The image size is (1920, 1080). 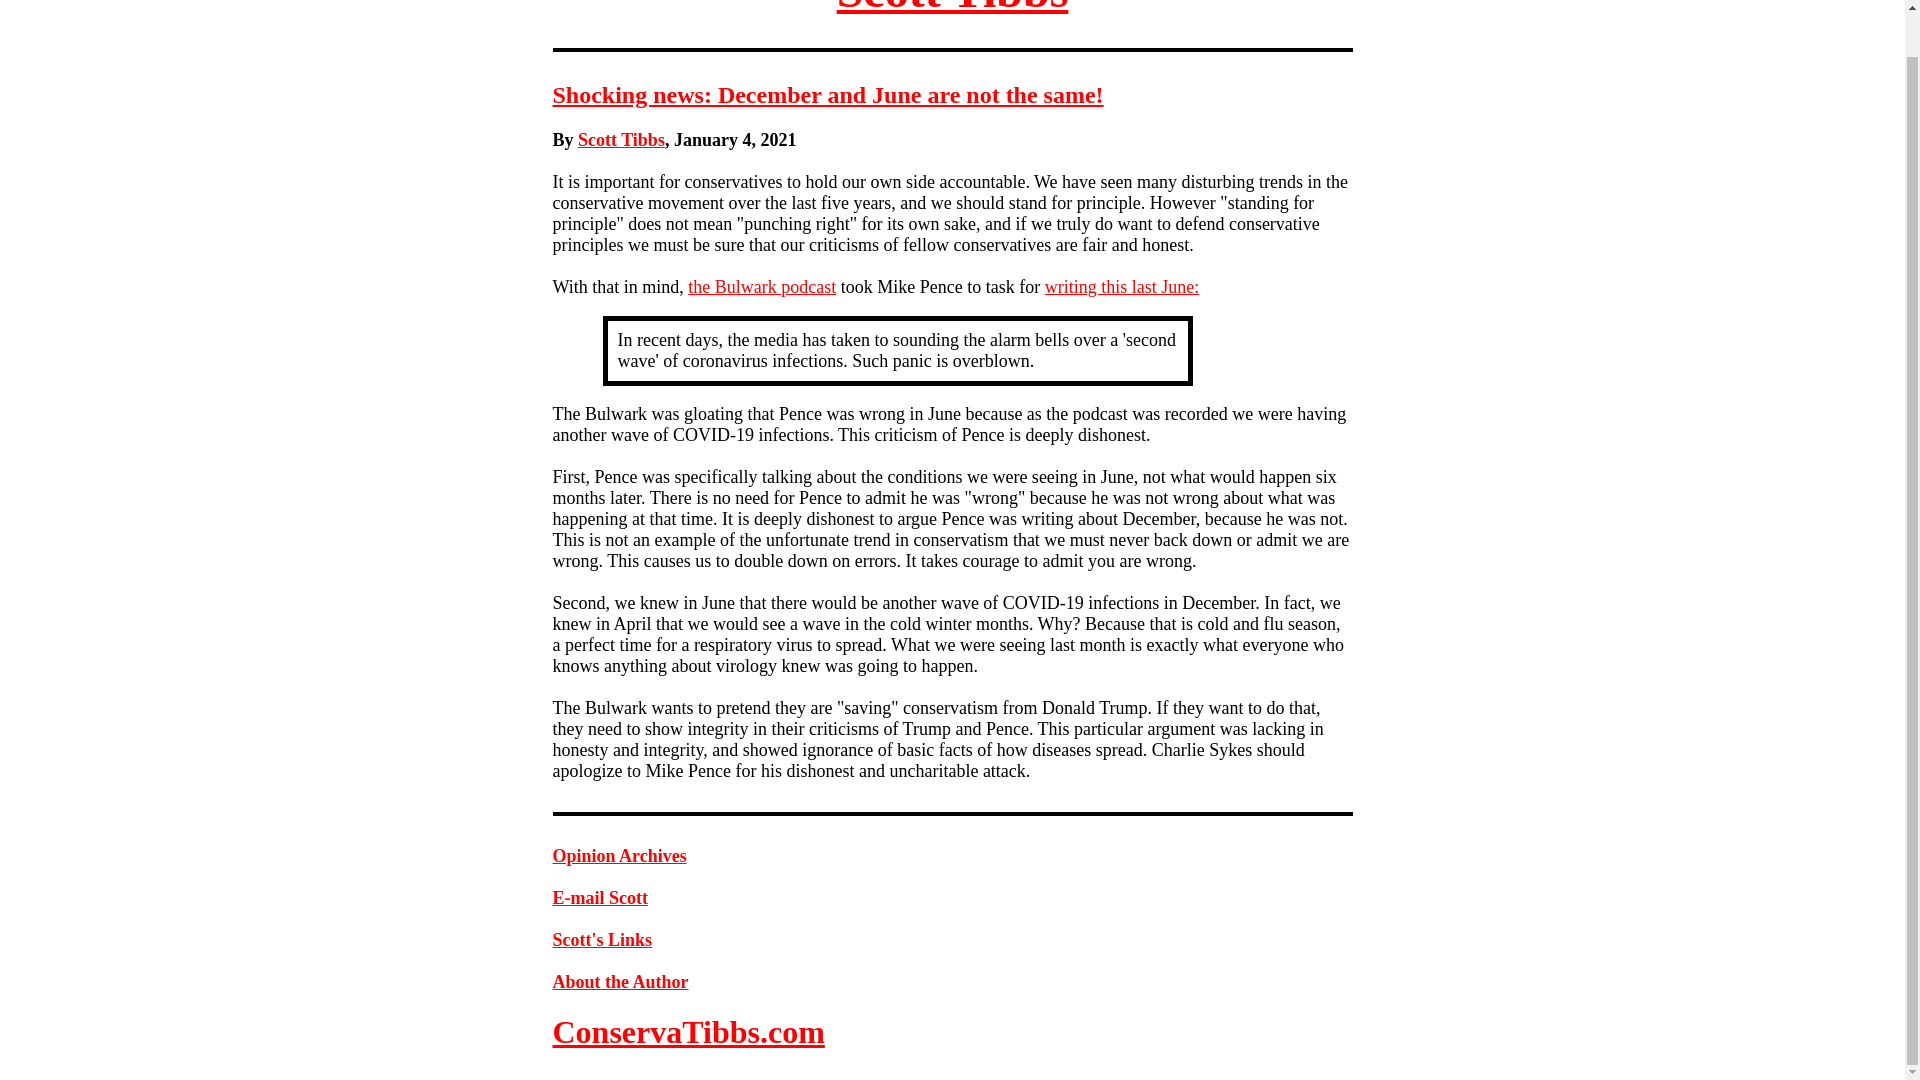 I want to click on ConservaTibbs.com, so click(x=688, y=1032).